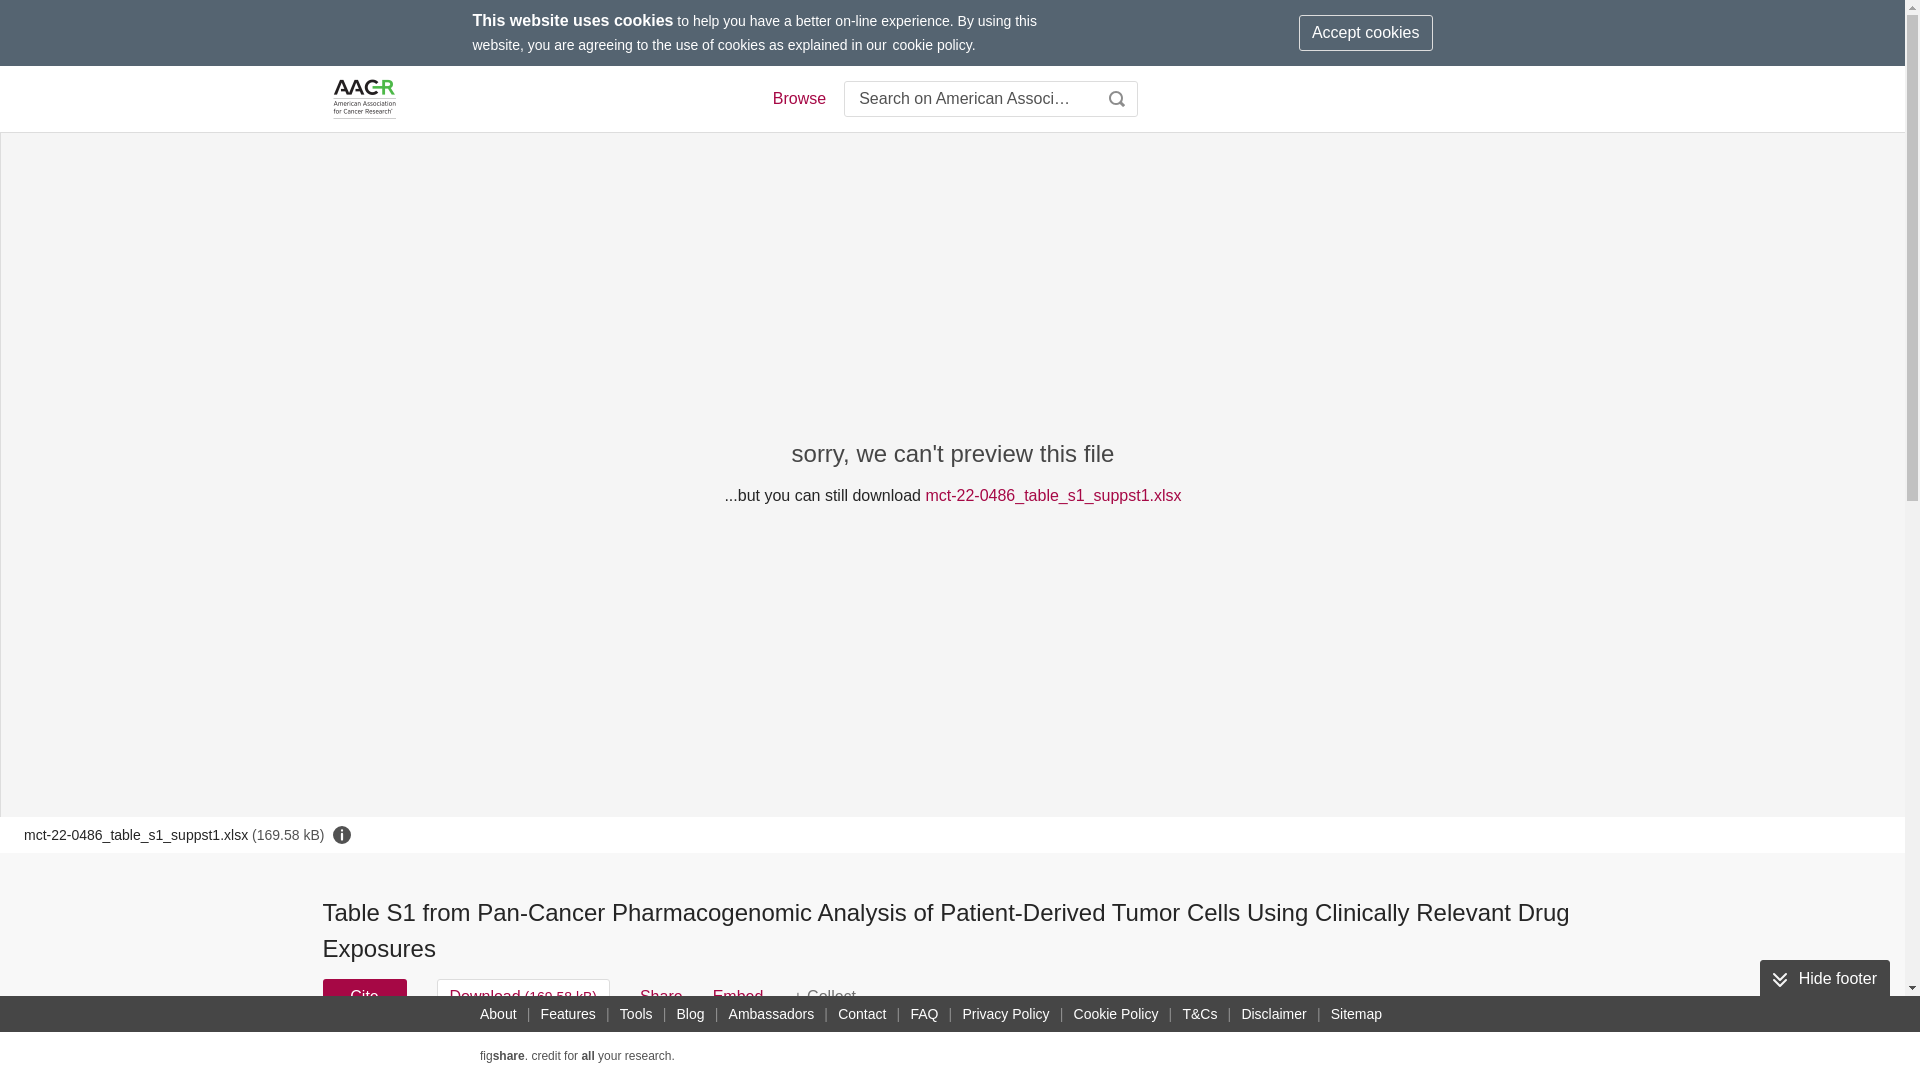 This screenshot has height=1080, width=1920. Describe the element at coordinates (1272, 1014) in the screenshot. I see `Disclaimer` at that location.